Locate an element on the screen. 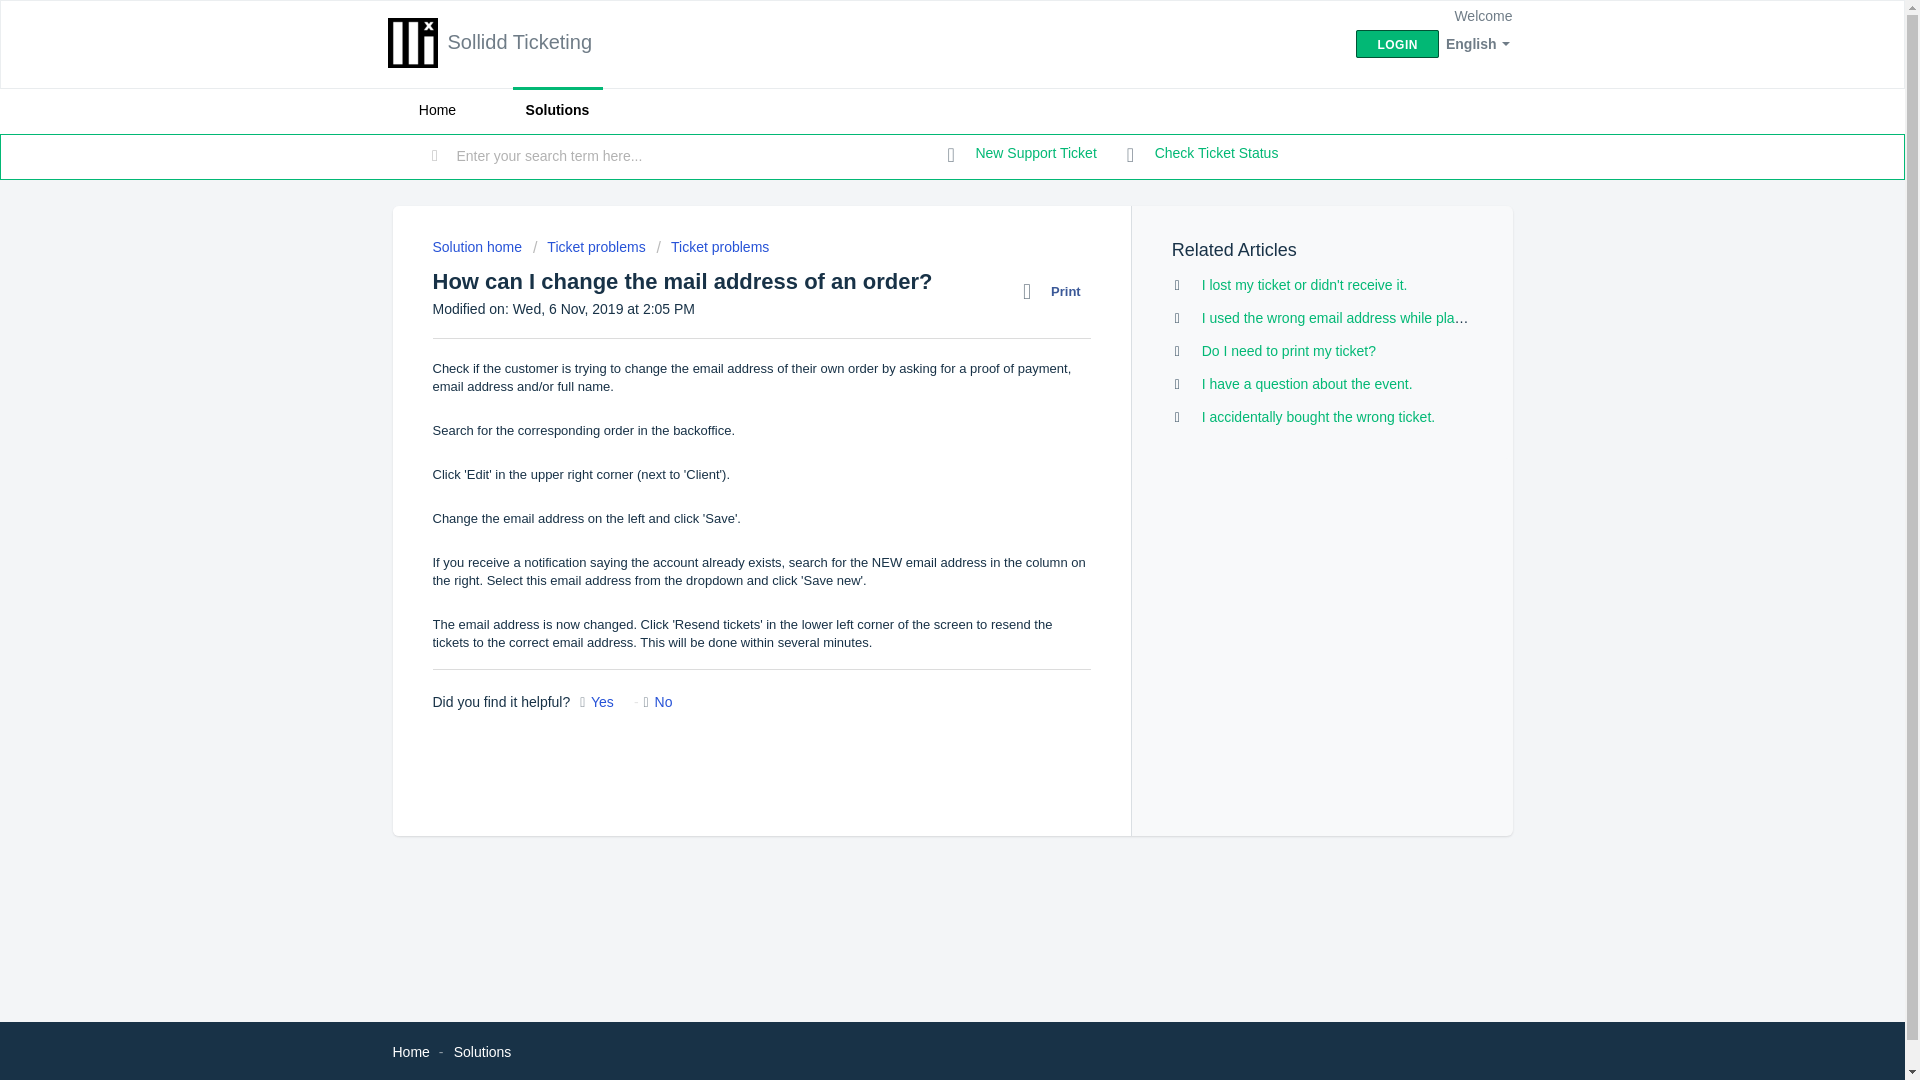 The height and width of the screenshot is (1080, 1920). Solution home is located at coordinates (478, 246).